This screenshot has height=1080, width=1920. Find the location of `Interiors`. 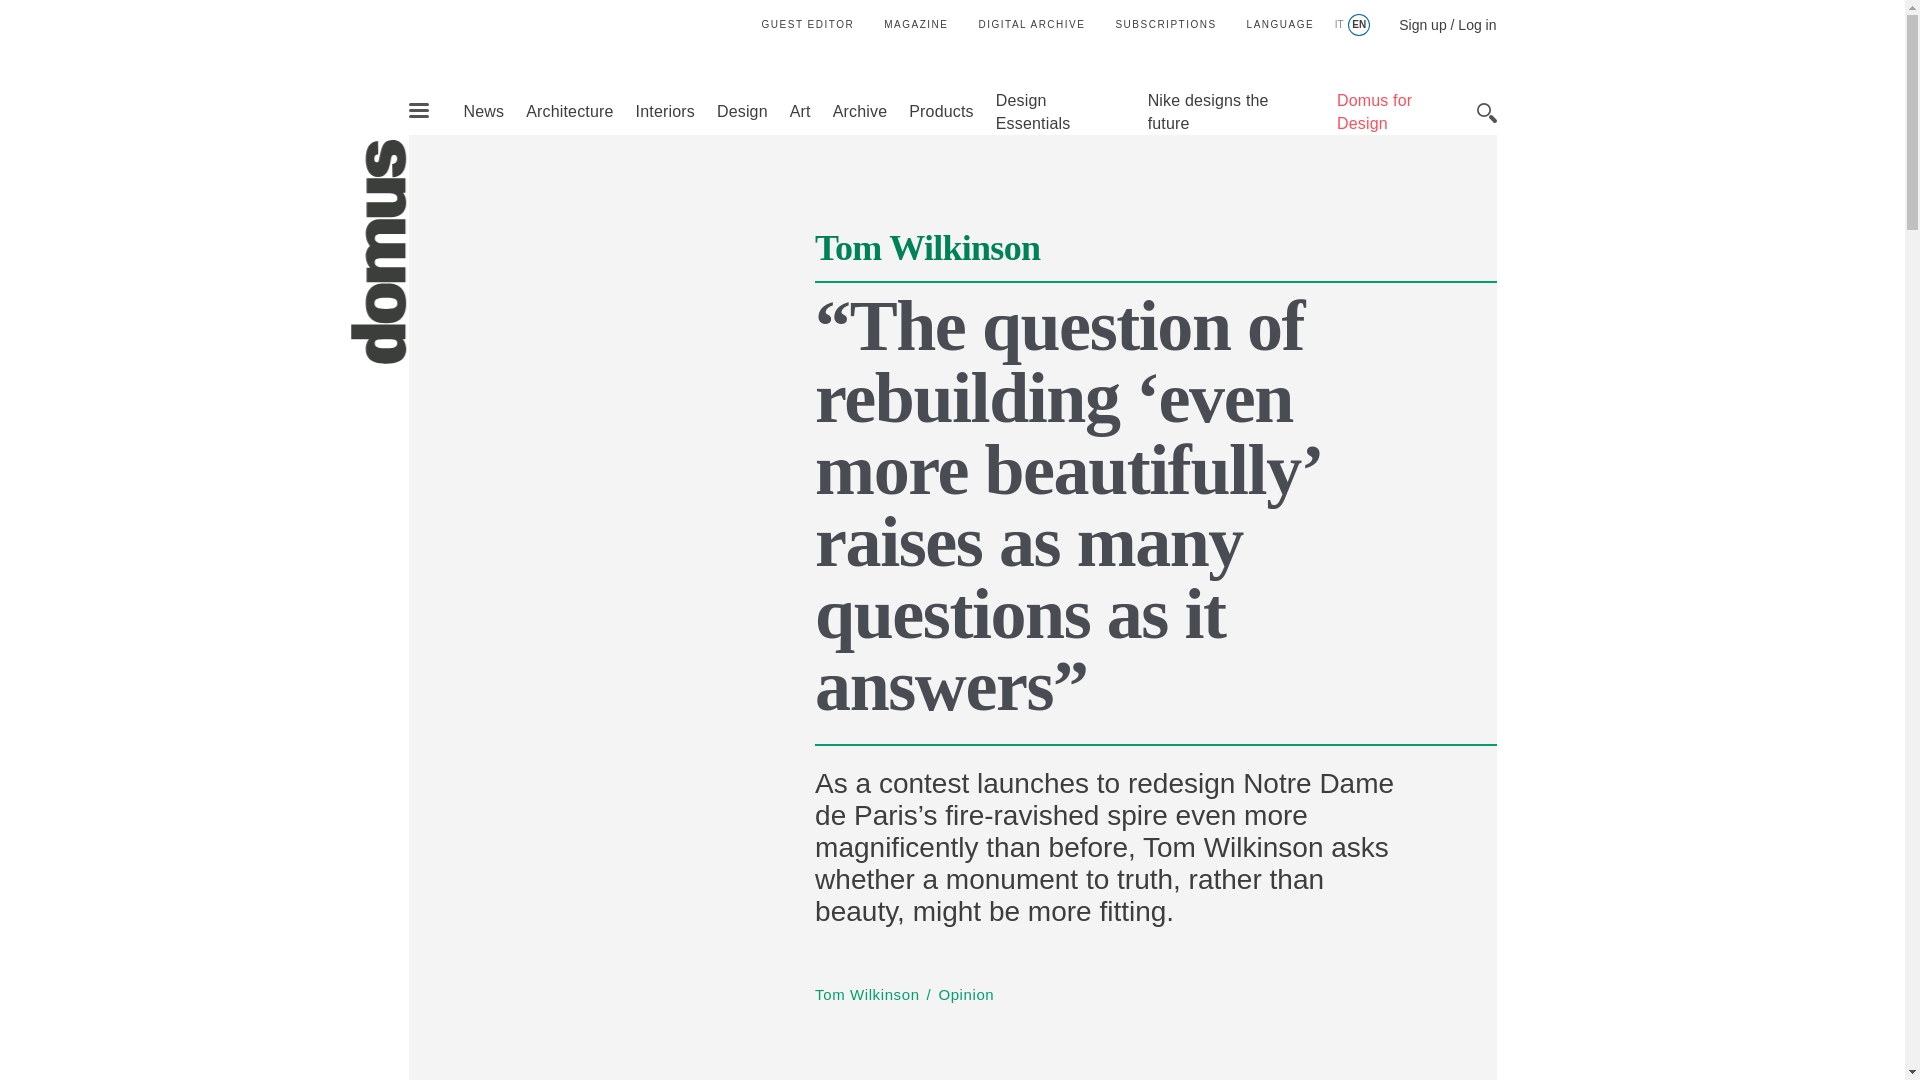

Interiors is located at coordinates (665, 110).